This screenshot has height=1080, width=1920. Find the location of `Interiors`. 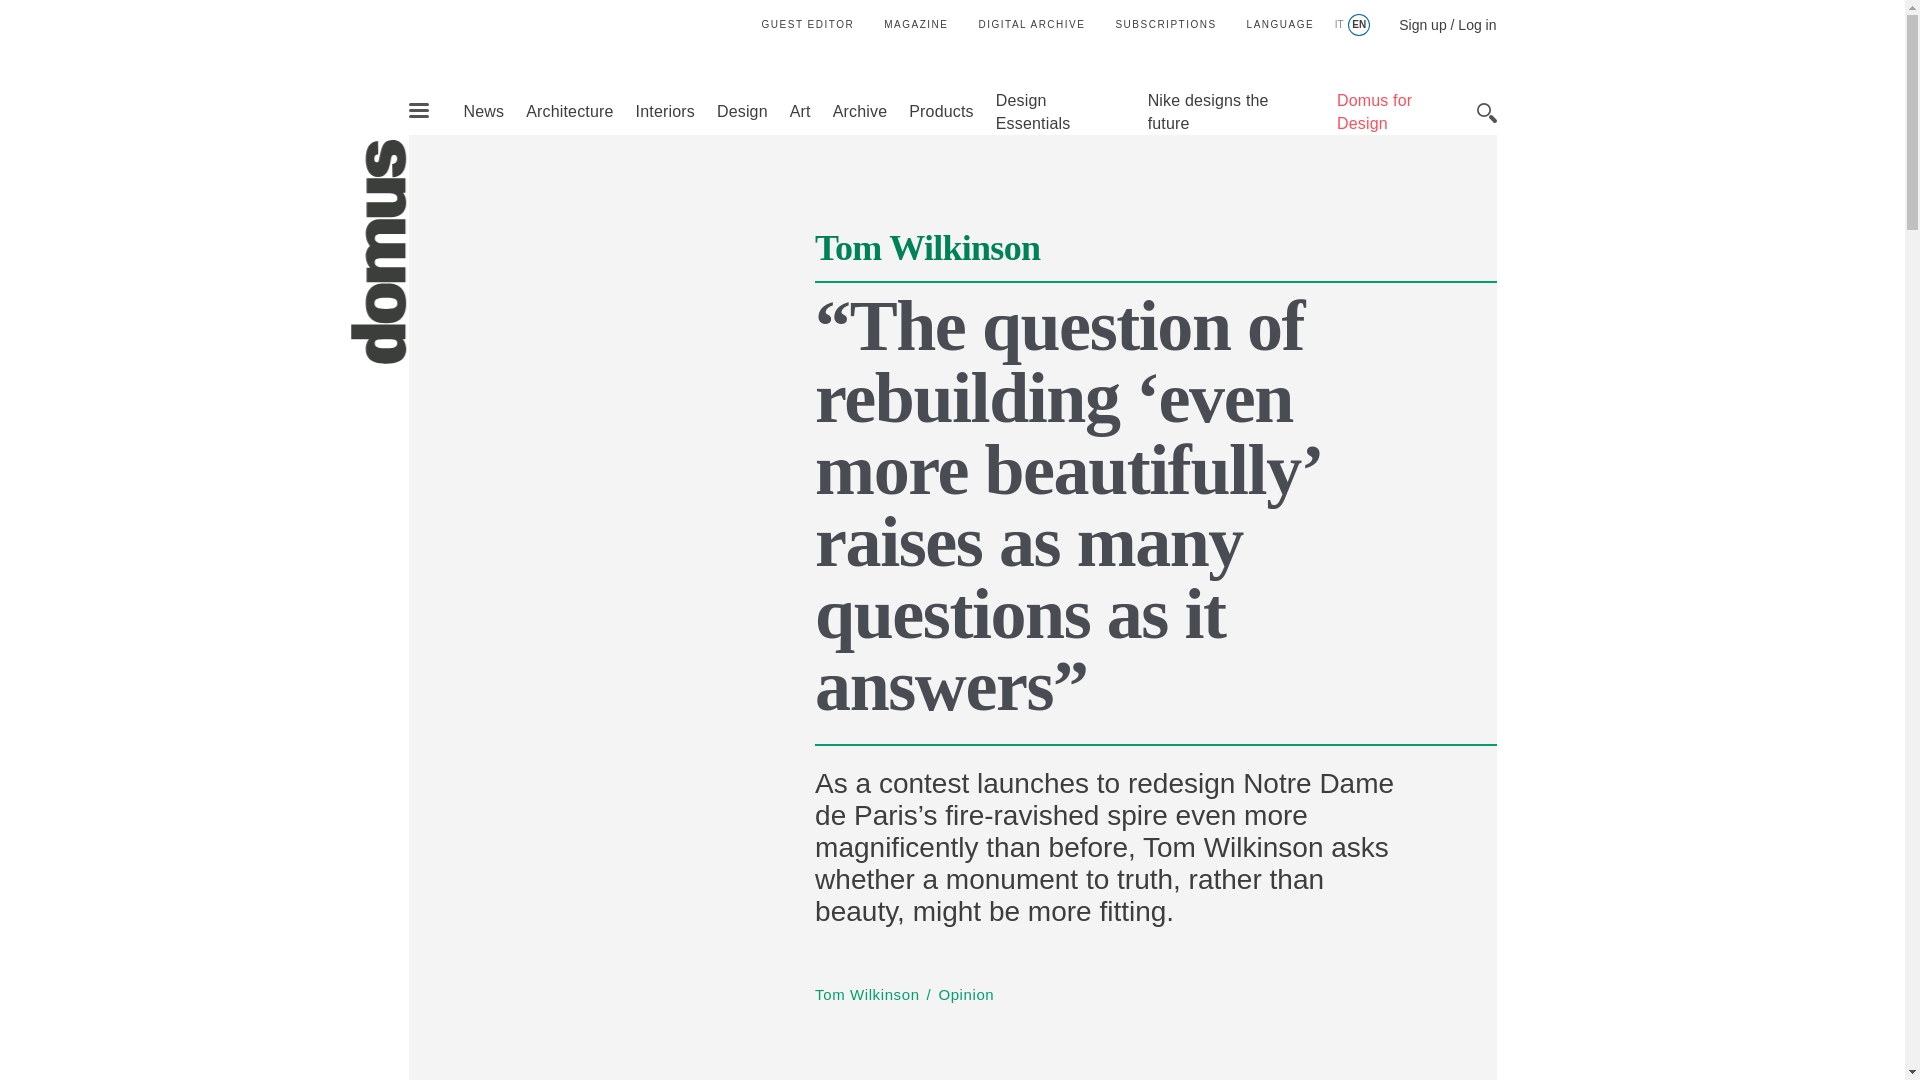

Interiors is located at coordinates (665, 110).